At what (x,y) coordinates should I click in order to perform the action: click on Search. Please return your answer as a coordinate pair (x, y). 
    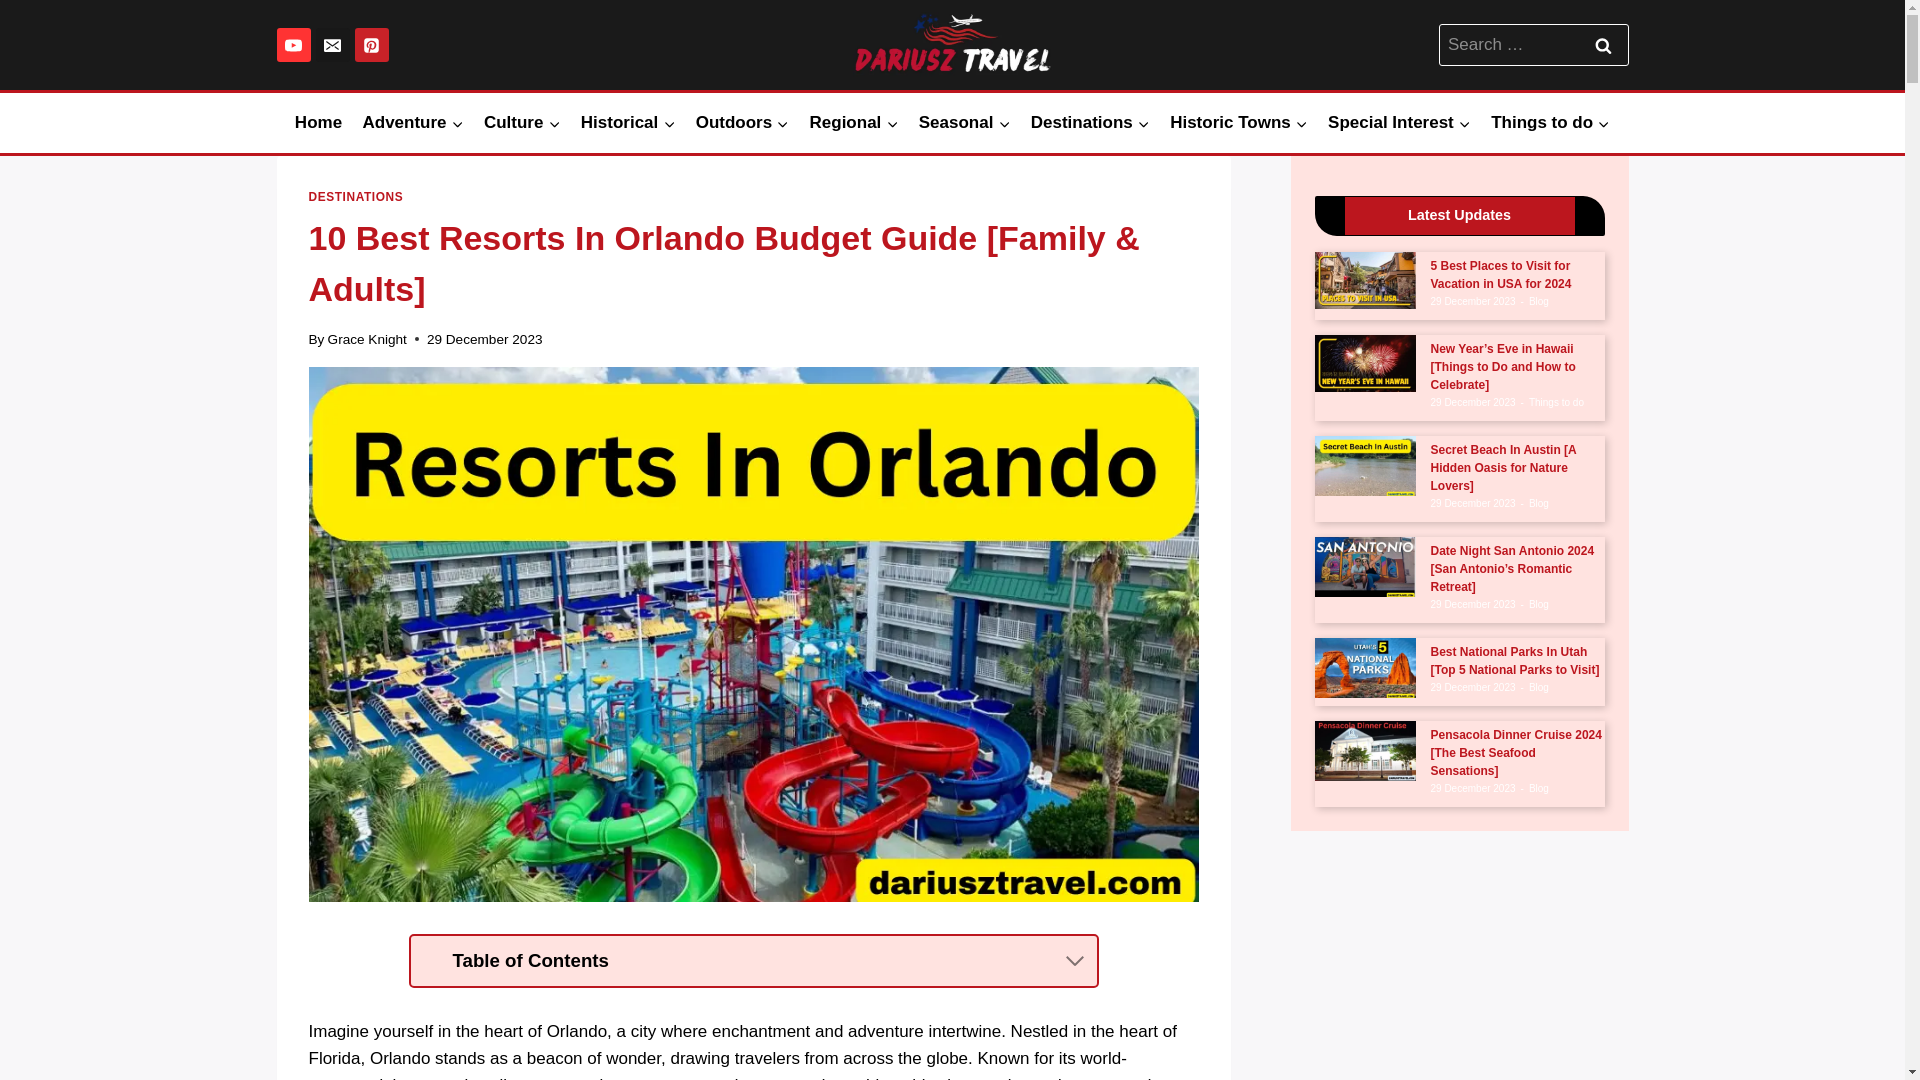
    Looking at the image, I should click on (1603, 44).